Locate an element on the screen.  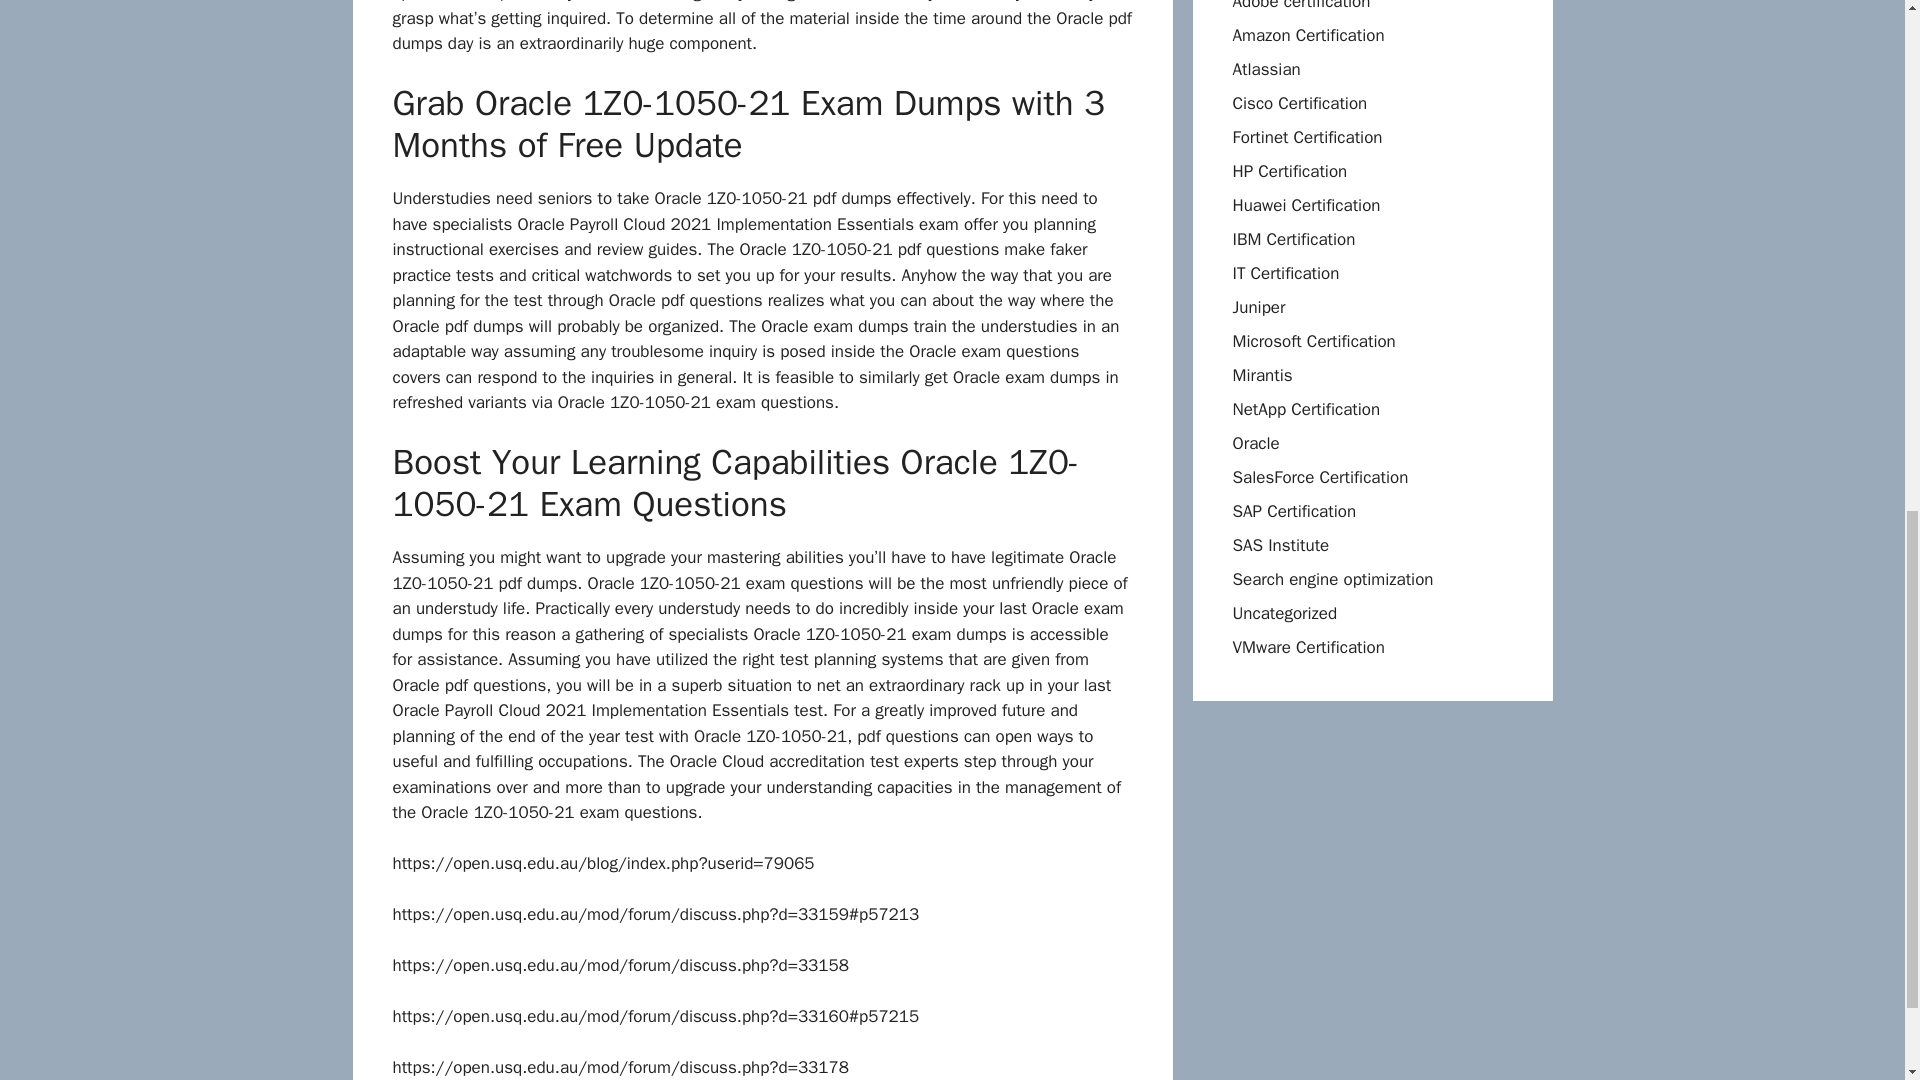
HP Certification is located at coordinates (1290, 171).